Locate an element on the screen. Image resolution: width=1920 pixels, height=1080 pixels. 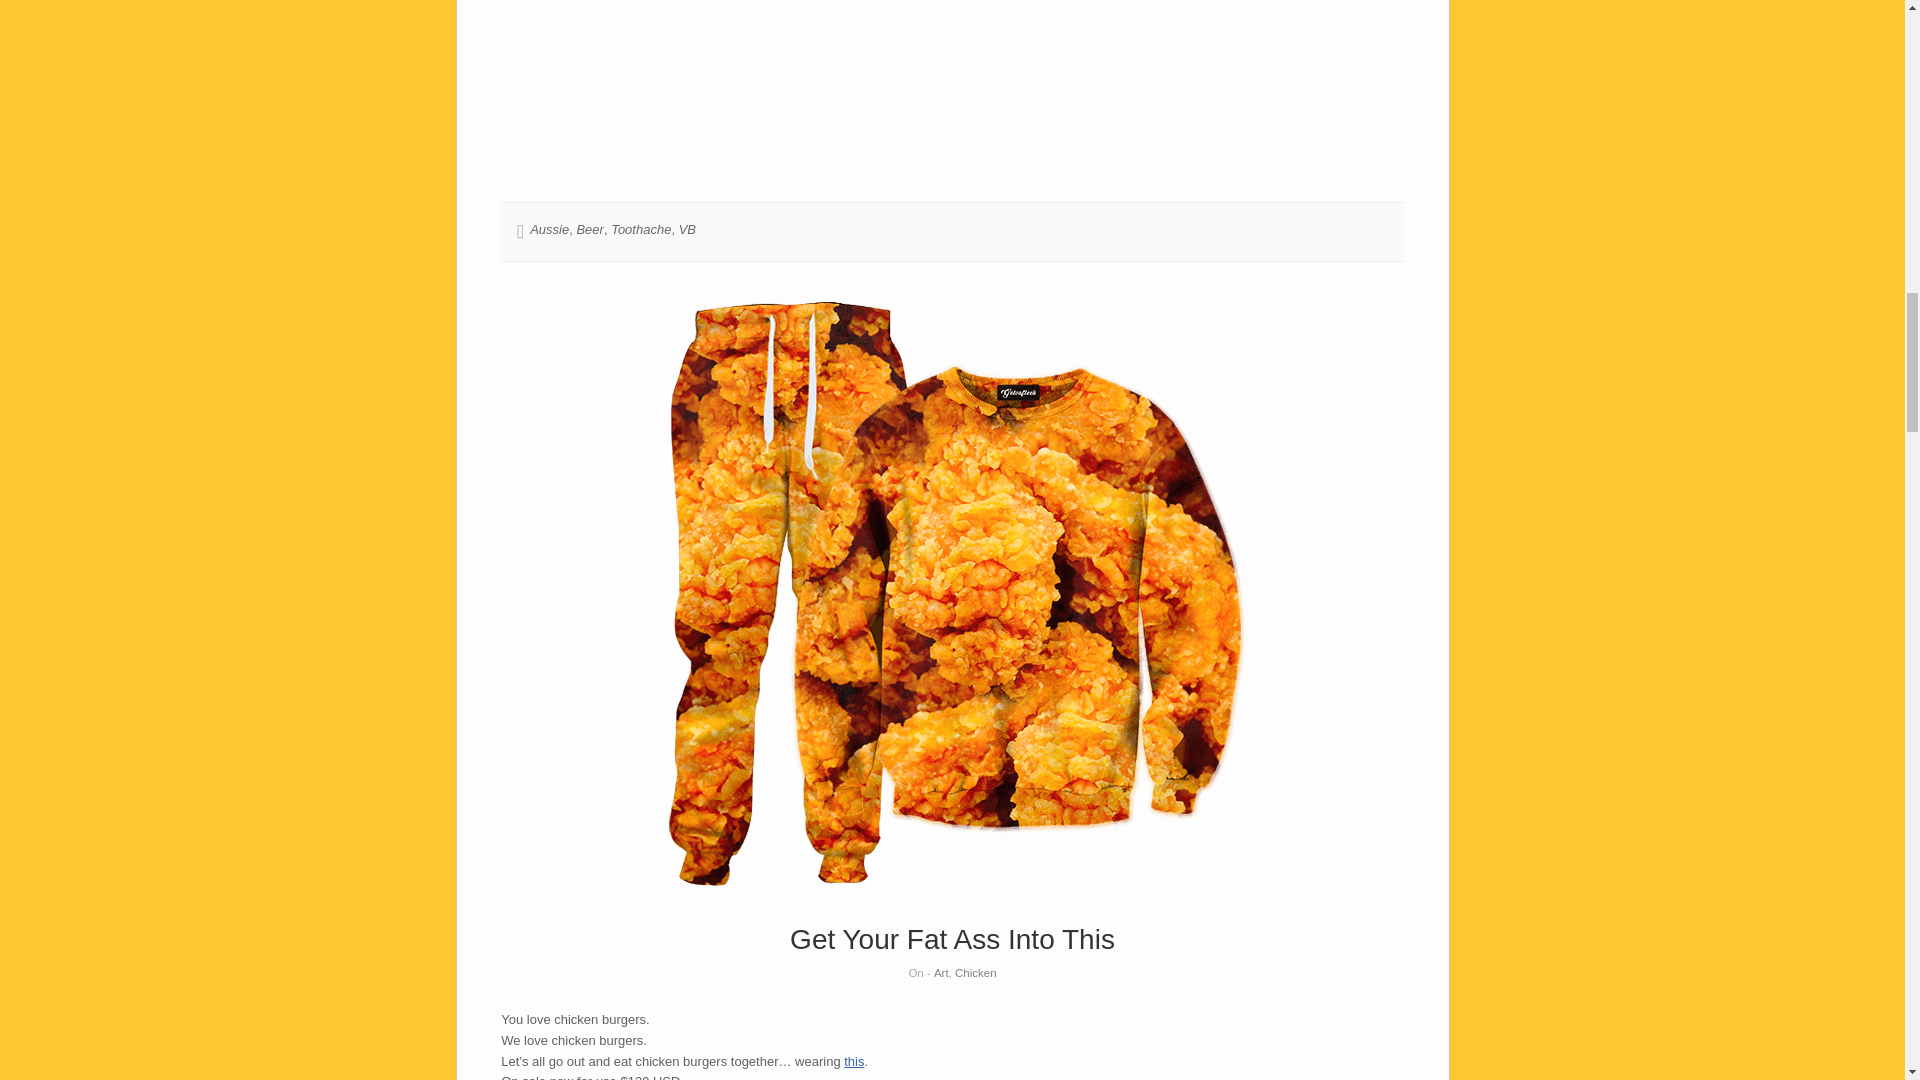
Toothache is located at coordinates (640, 229).